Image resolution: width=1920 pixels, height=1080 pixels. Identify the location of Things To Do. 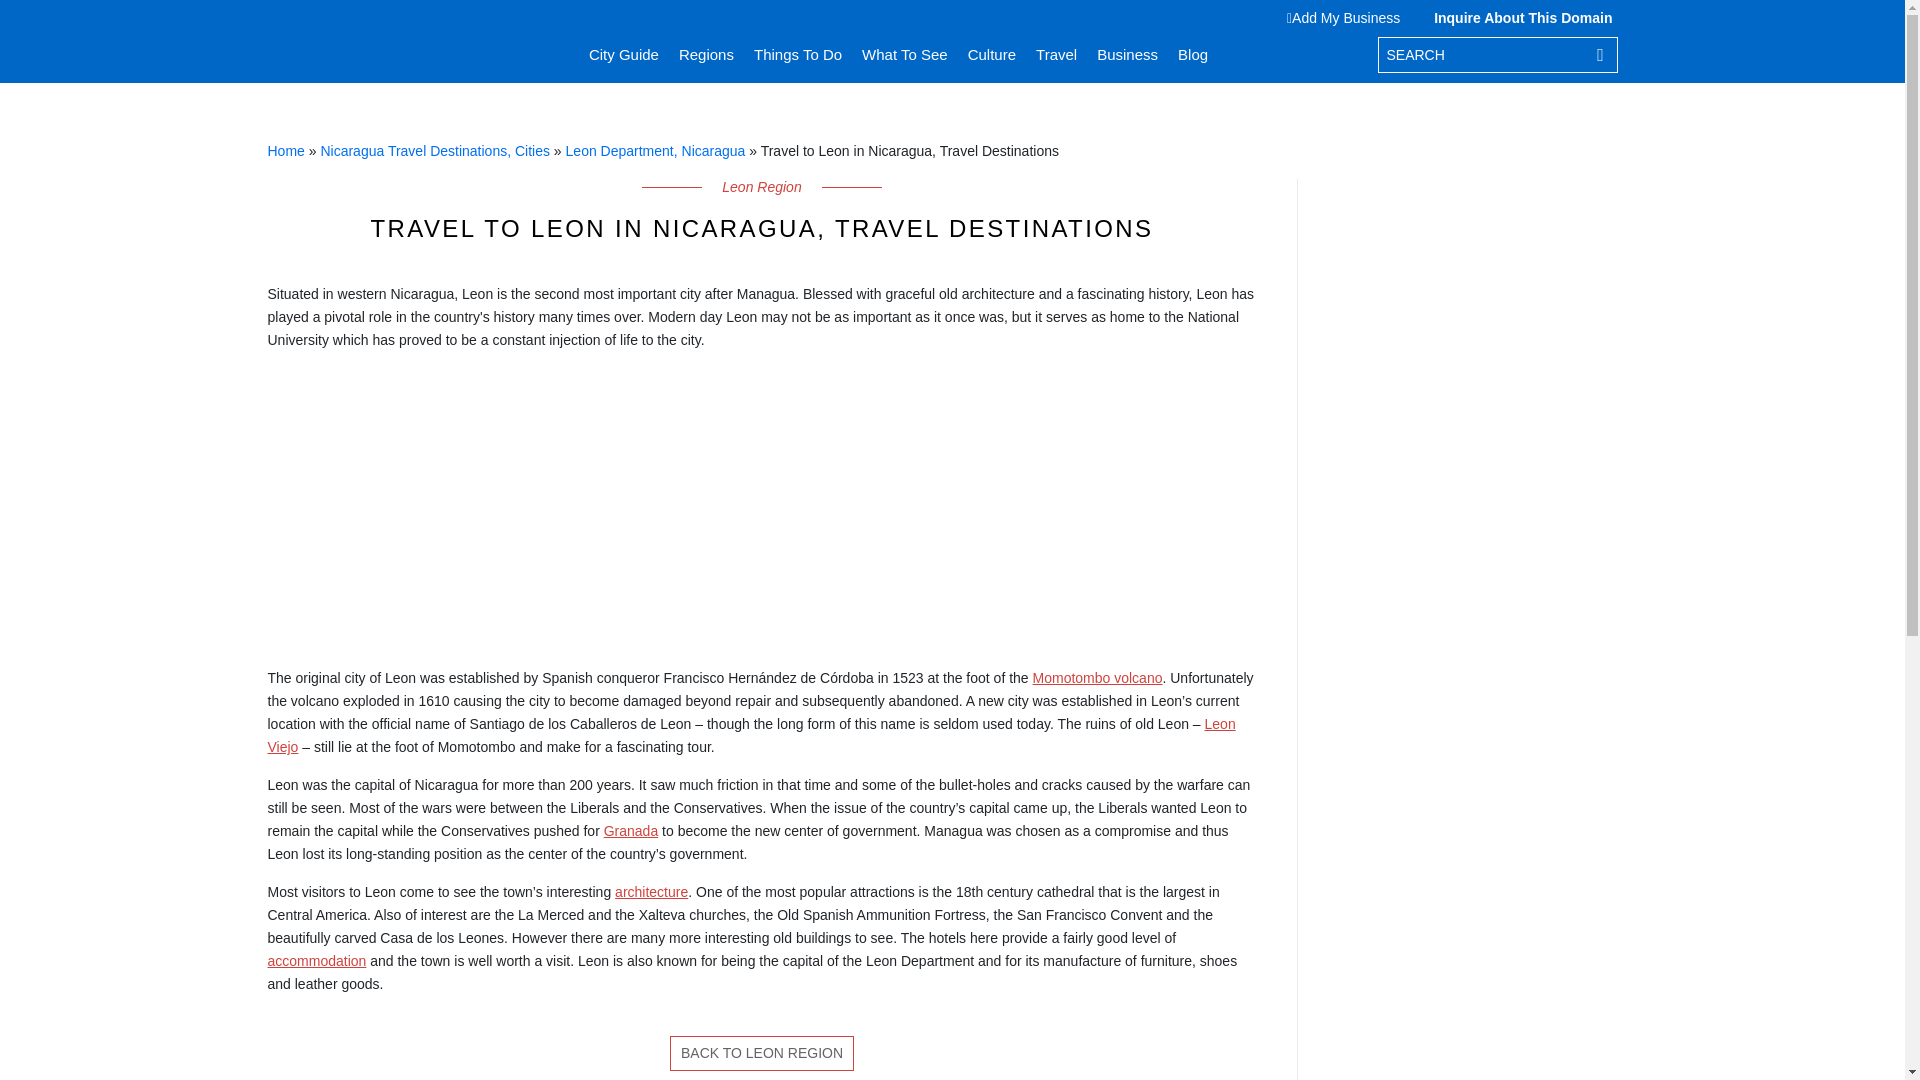
(798, 54).